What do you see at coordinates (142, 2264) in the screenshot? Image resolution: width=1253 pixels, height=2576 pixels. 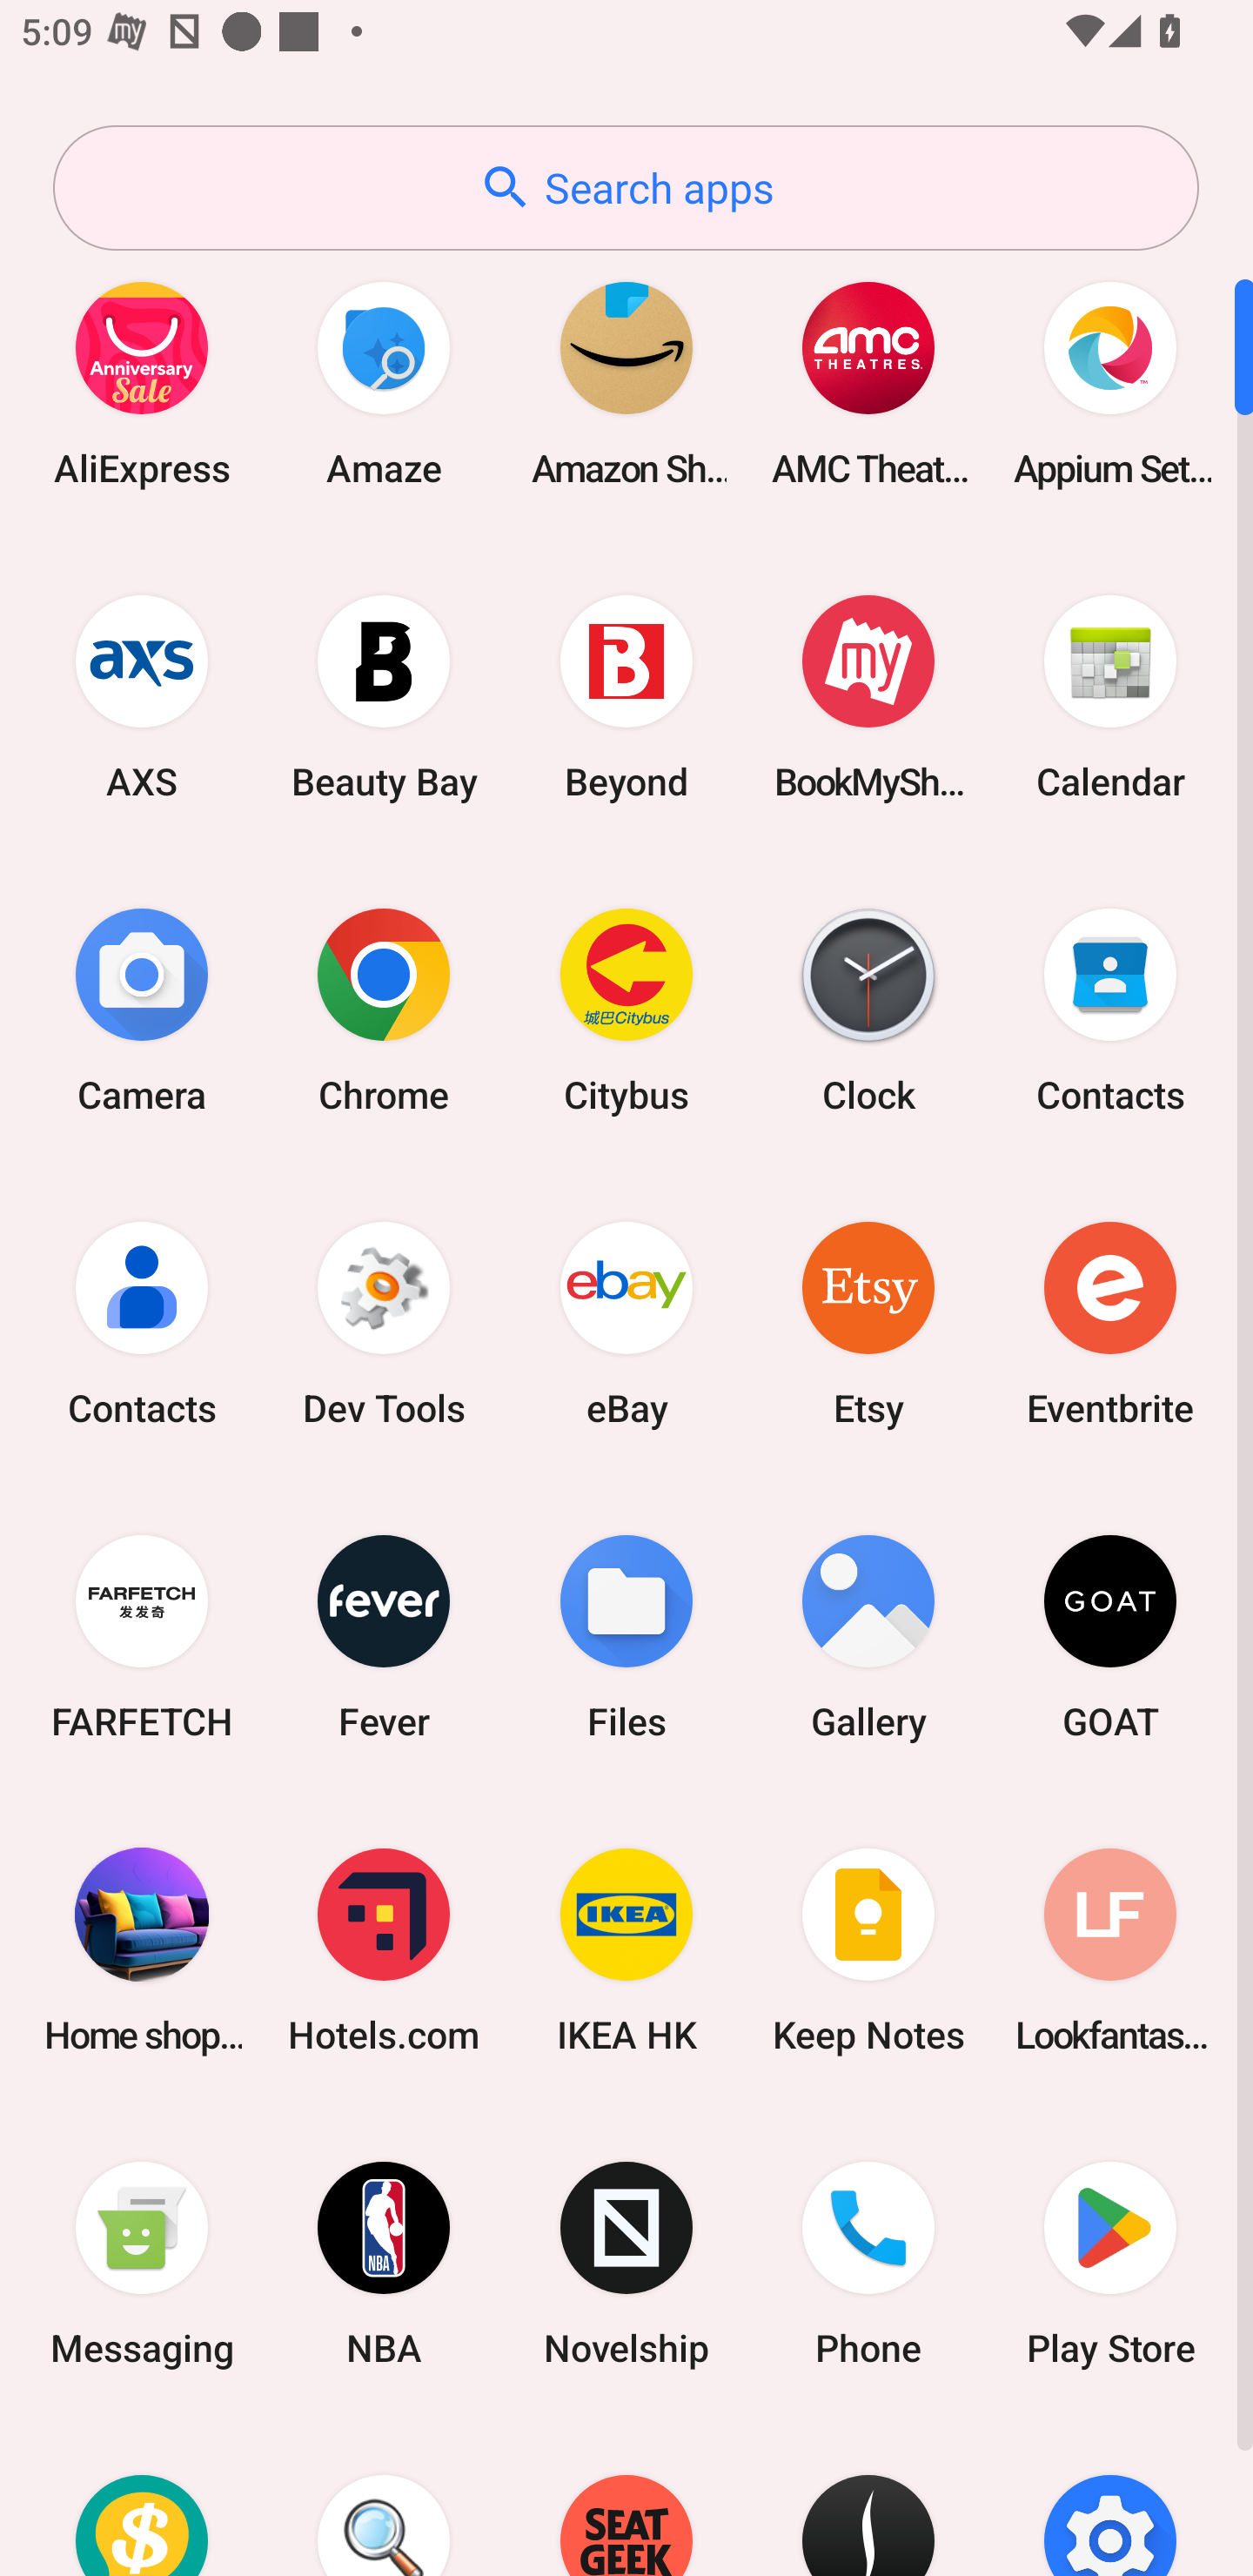 I see `Messaging` at bounding box center [142, 2264].